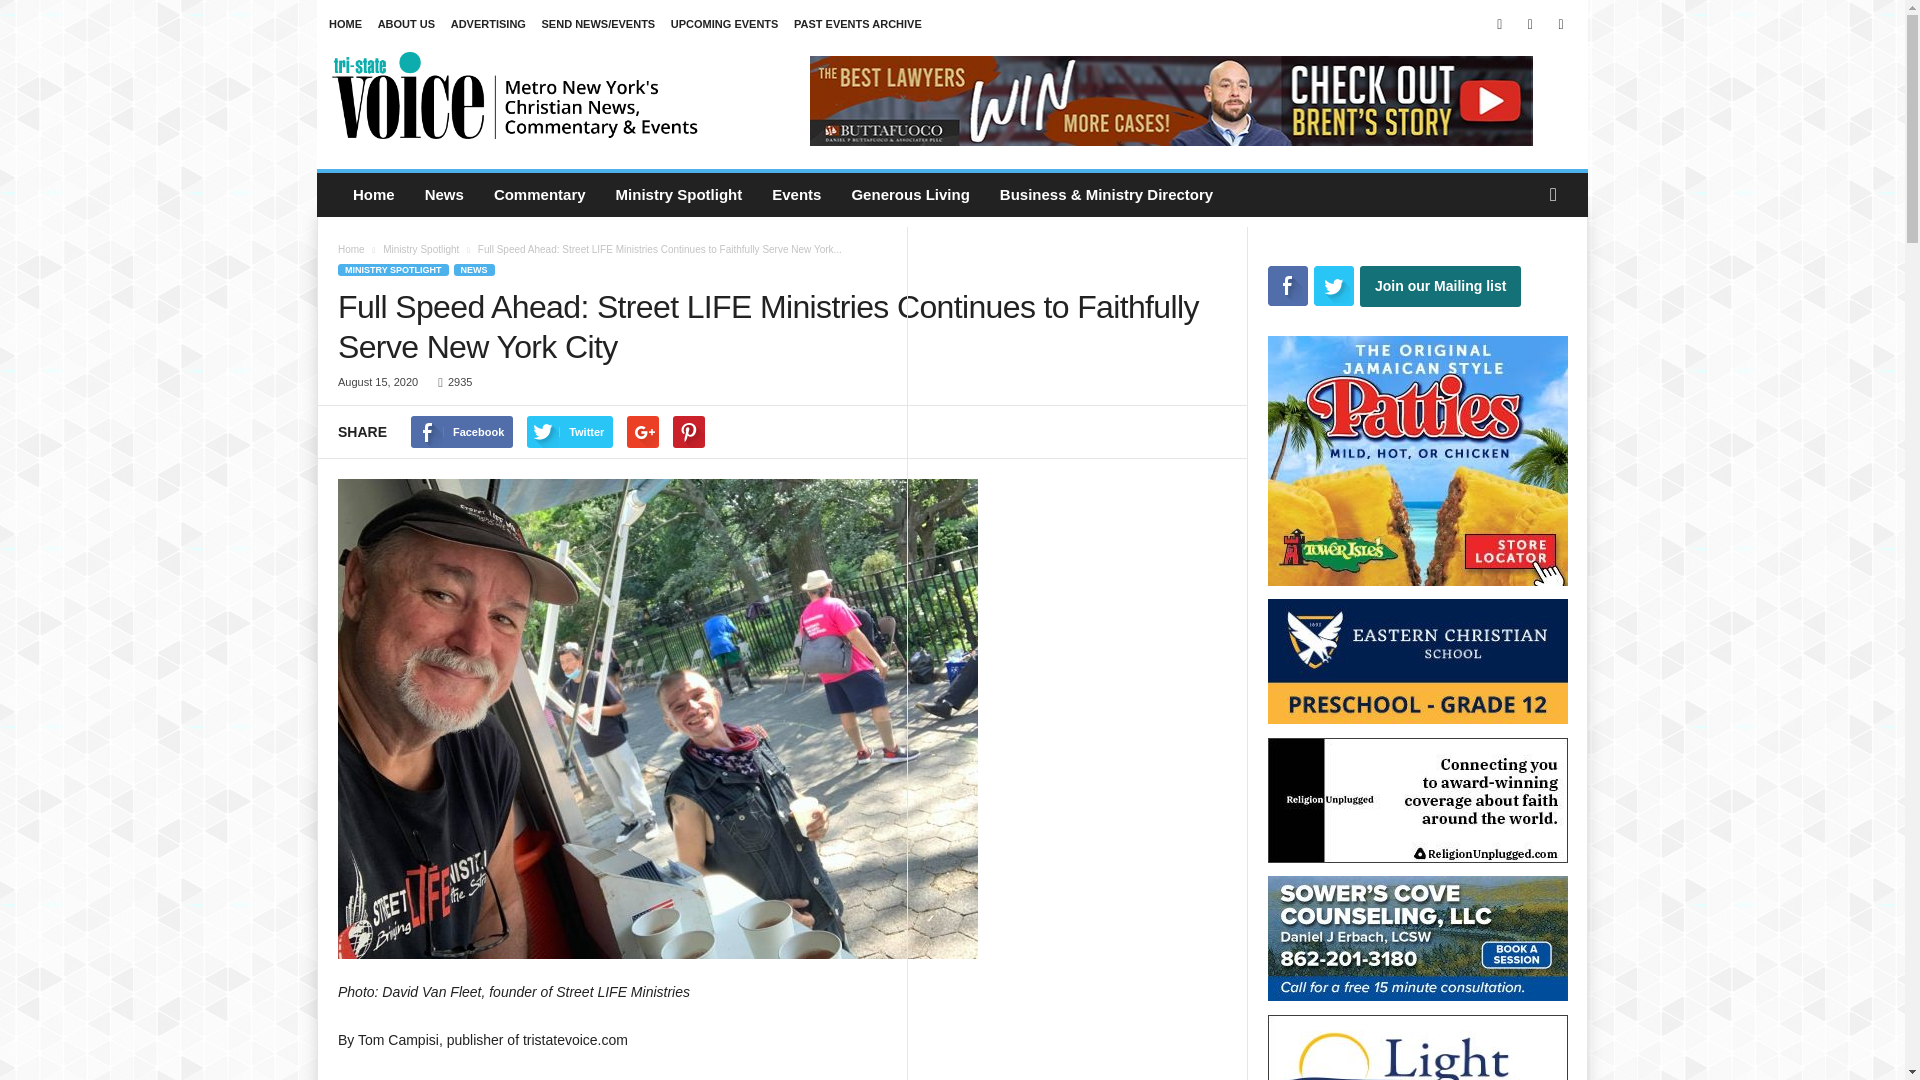 The width and height of the screenshot is (1920, 1080). What do you see at coordinates (724, 24) in the screenshot?
I see `UPCOMING EVENTS` at bounding box center [724, 24].